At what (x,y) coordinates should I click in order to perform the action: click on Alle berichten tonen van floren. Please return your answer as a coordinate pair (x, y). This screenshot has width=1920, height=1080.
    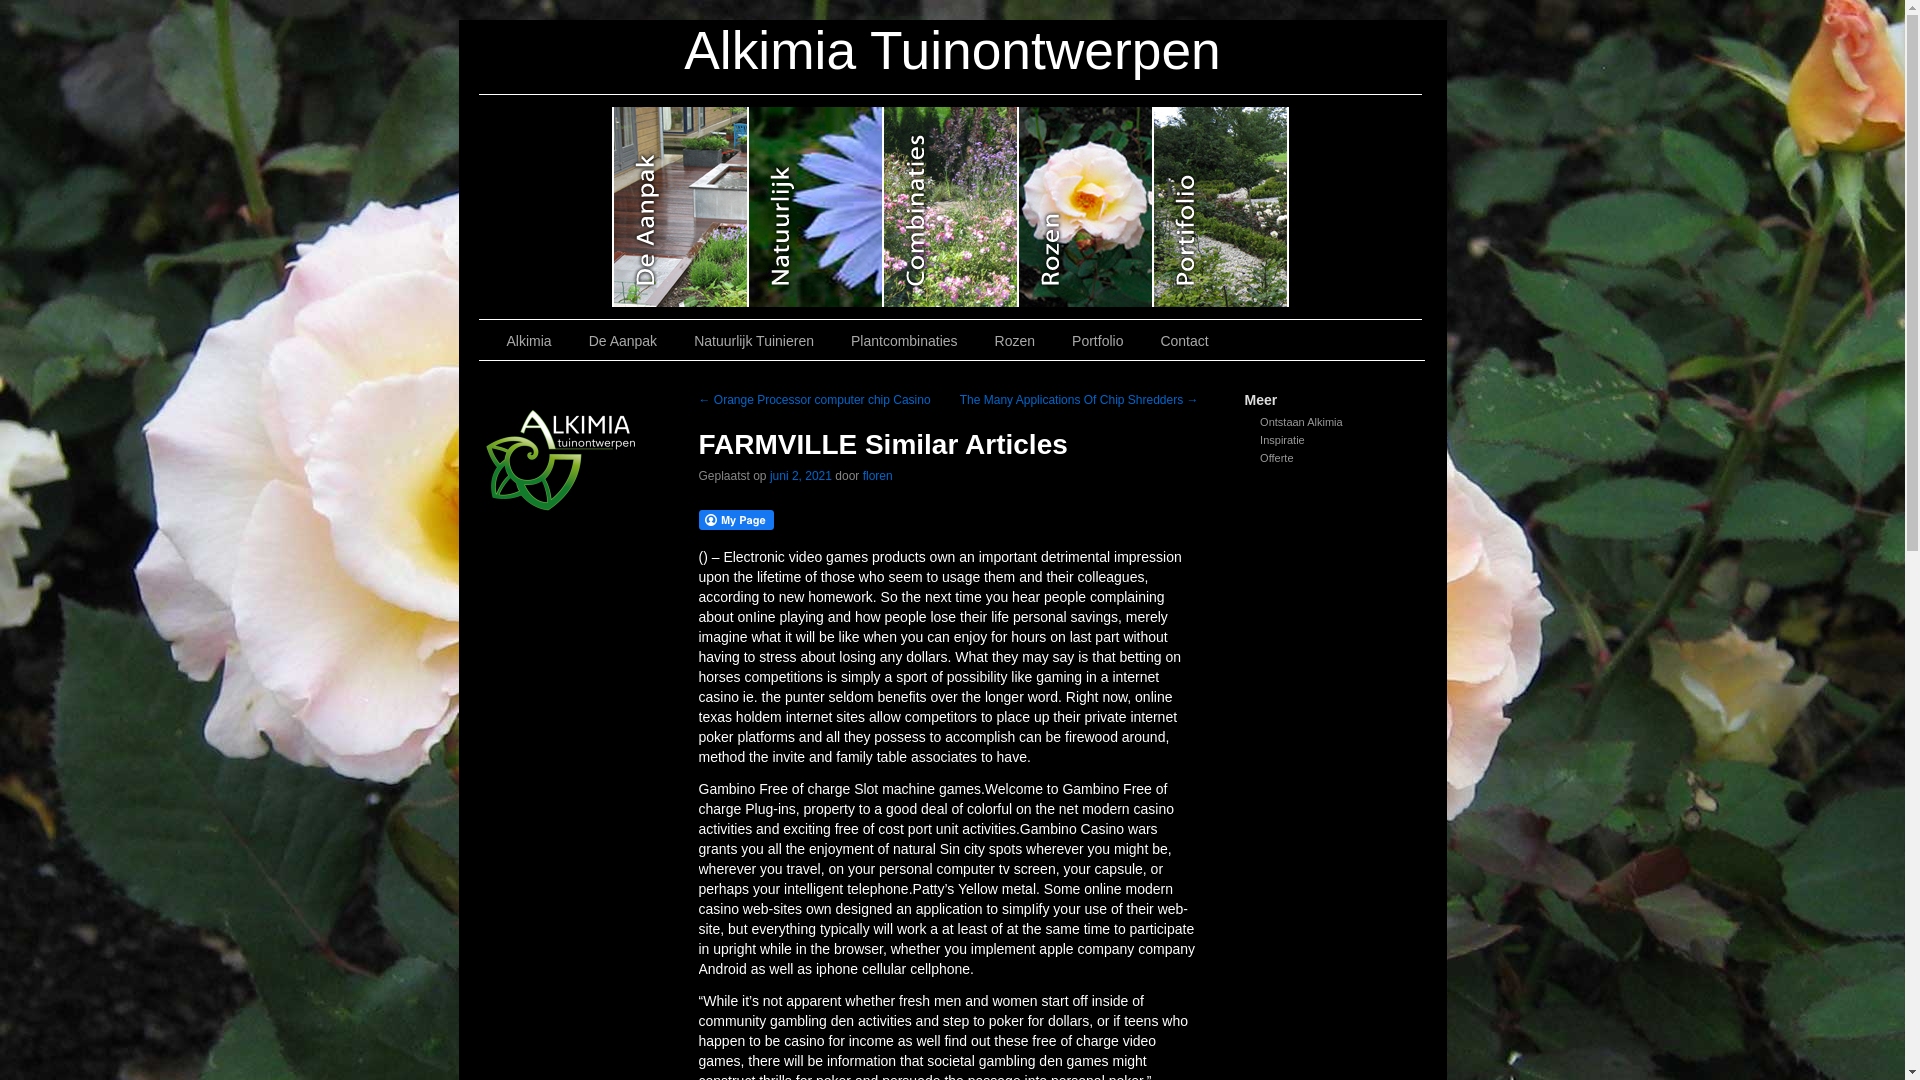
    Looking at the image, I should click on (877, 475).